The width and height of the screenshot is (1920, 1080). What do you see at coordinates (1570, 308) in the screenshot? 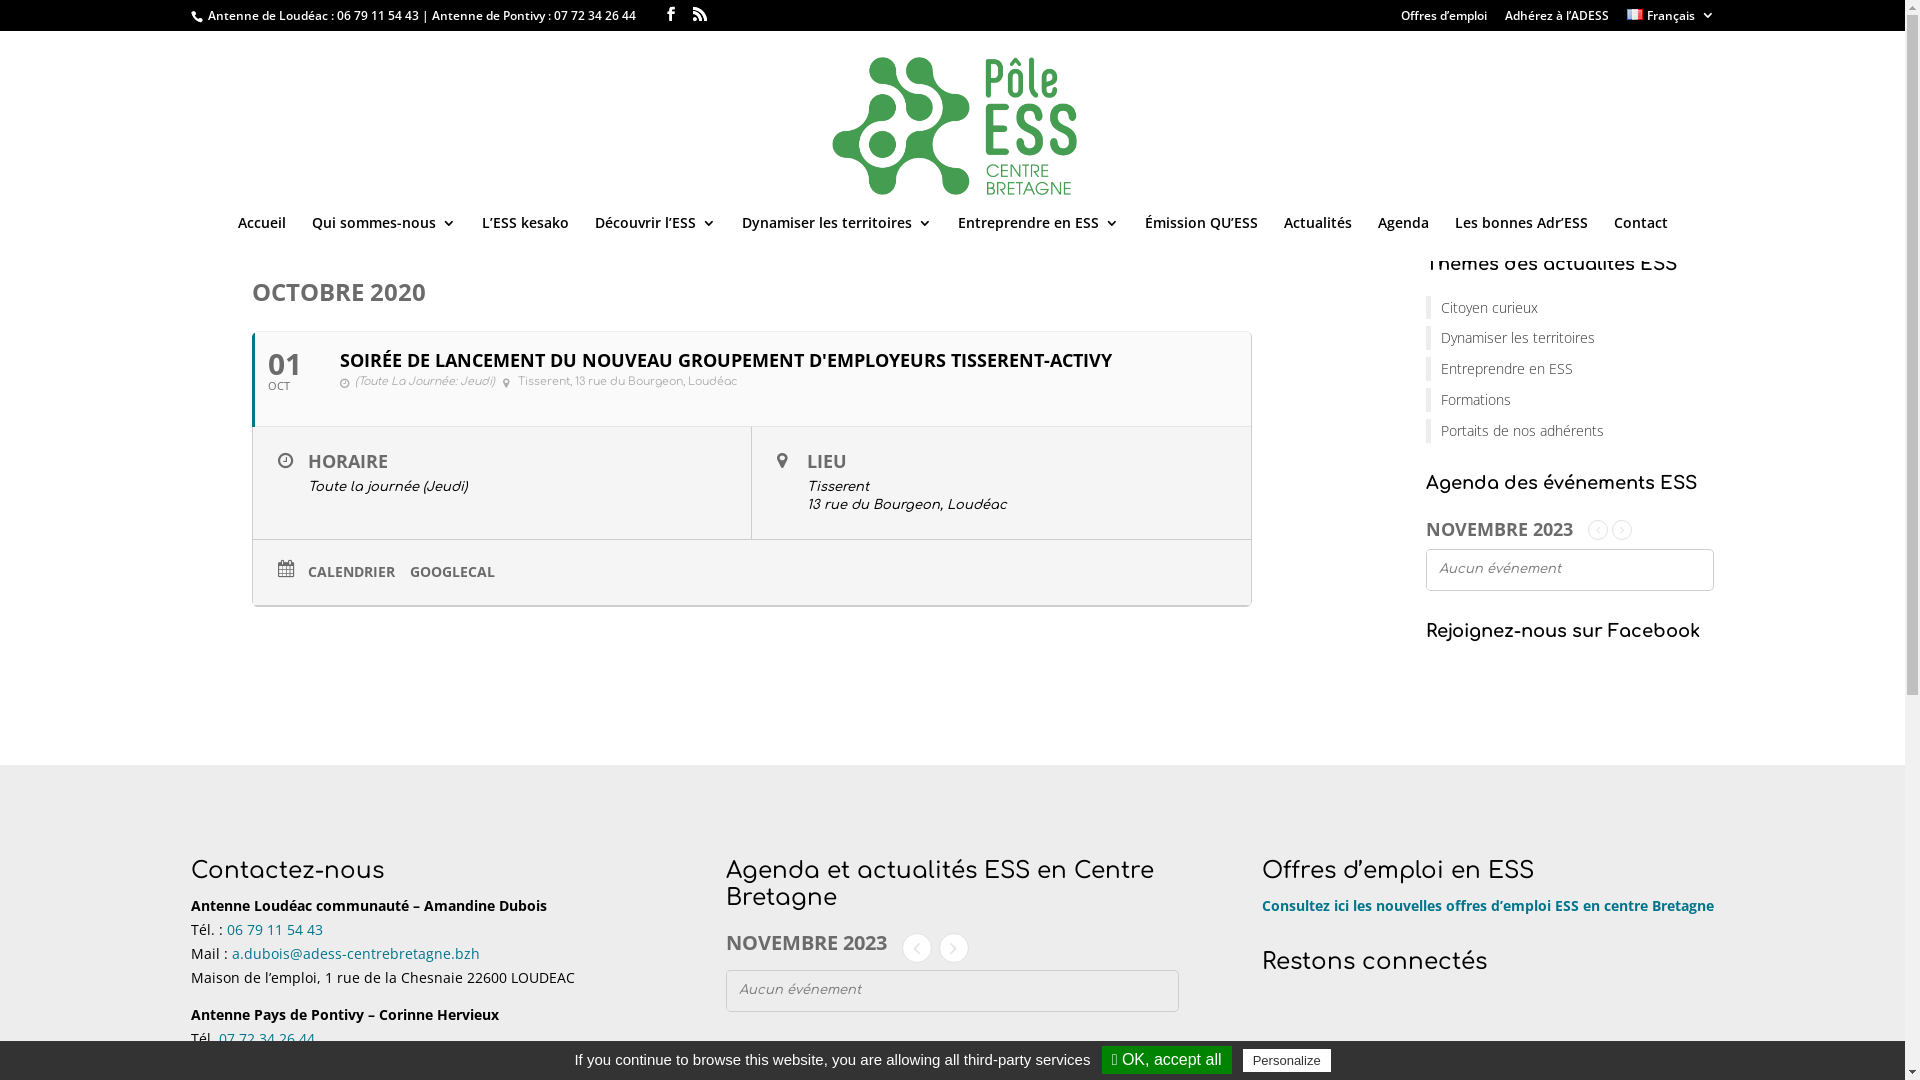
I see `Citoyen curieux` at bounding box center [1570, 308].